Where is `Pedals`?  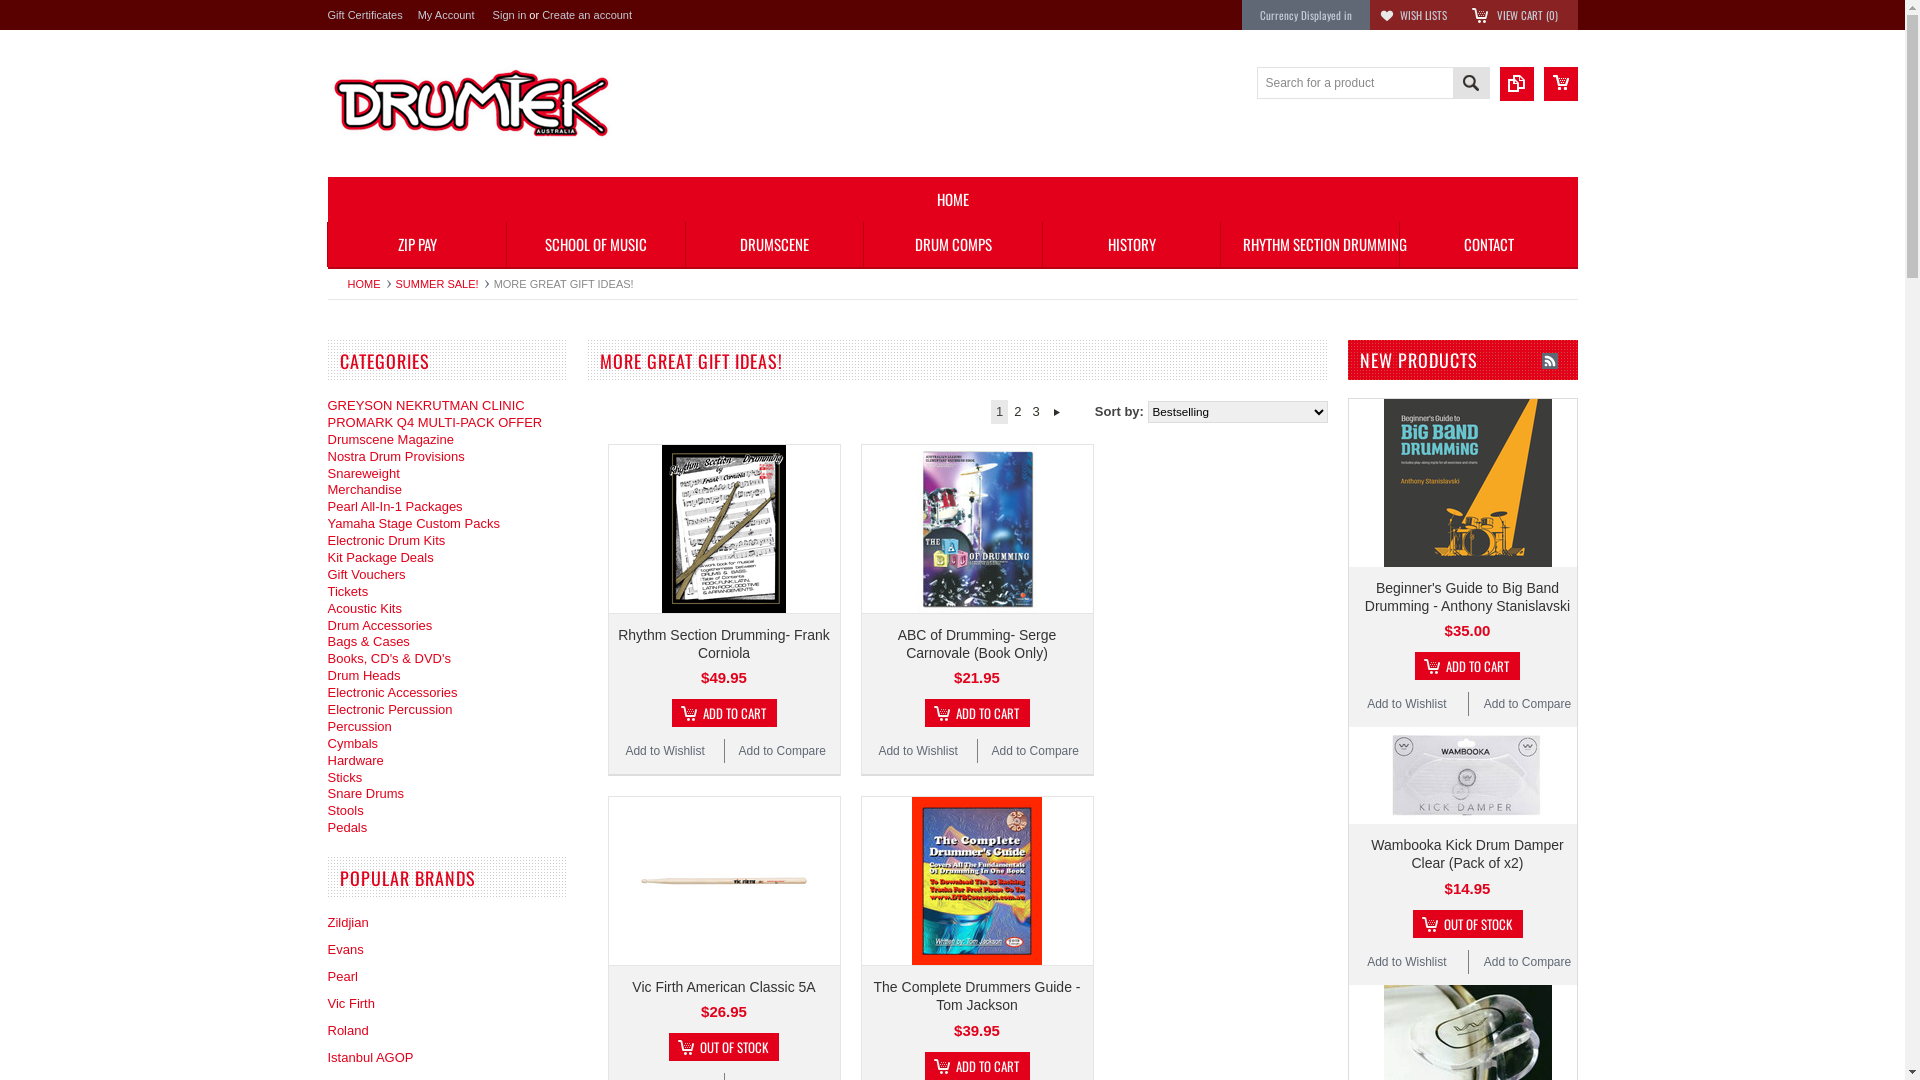 Pedals is located at coordinates (348, 828).